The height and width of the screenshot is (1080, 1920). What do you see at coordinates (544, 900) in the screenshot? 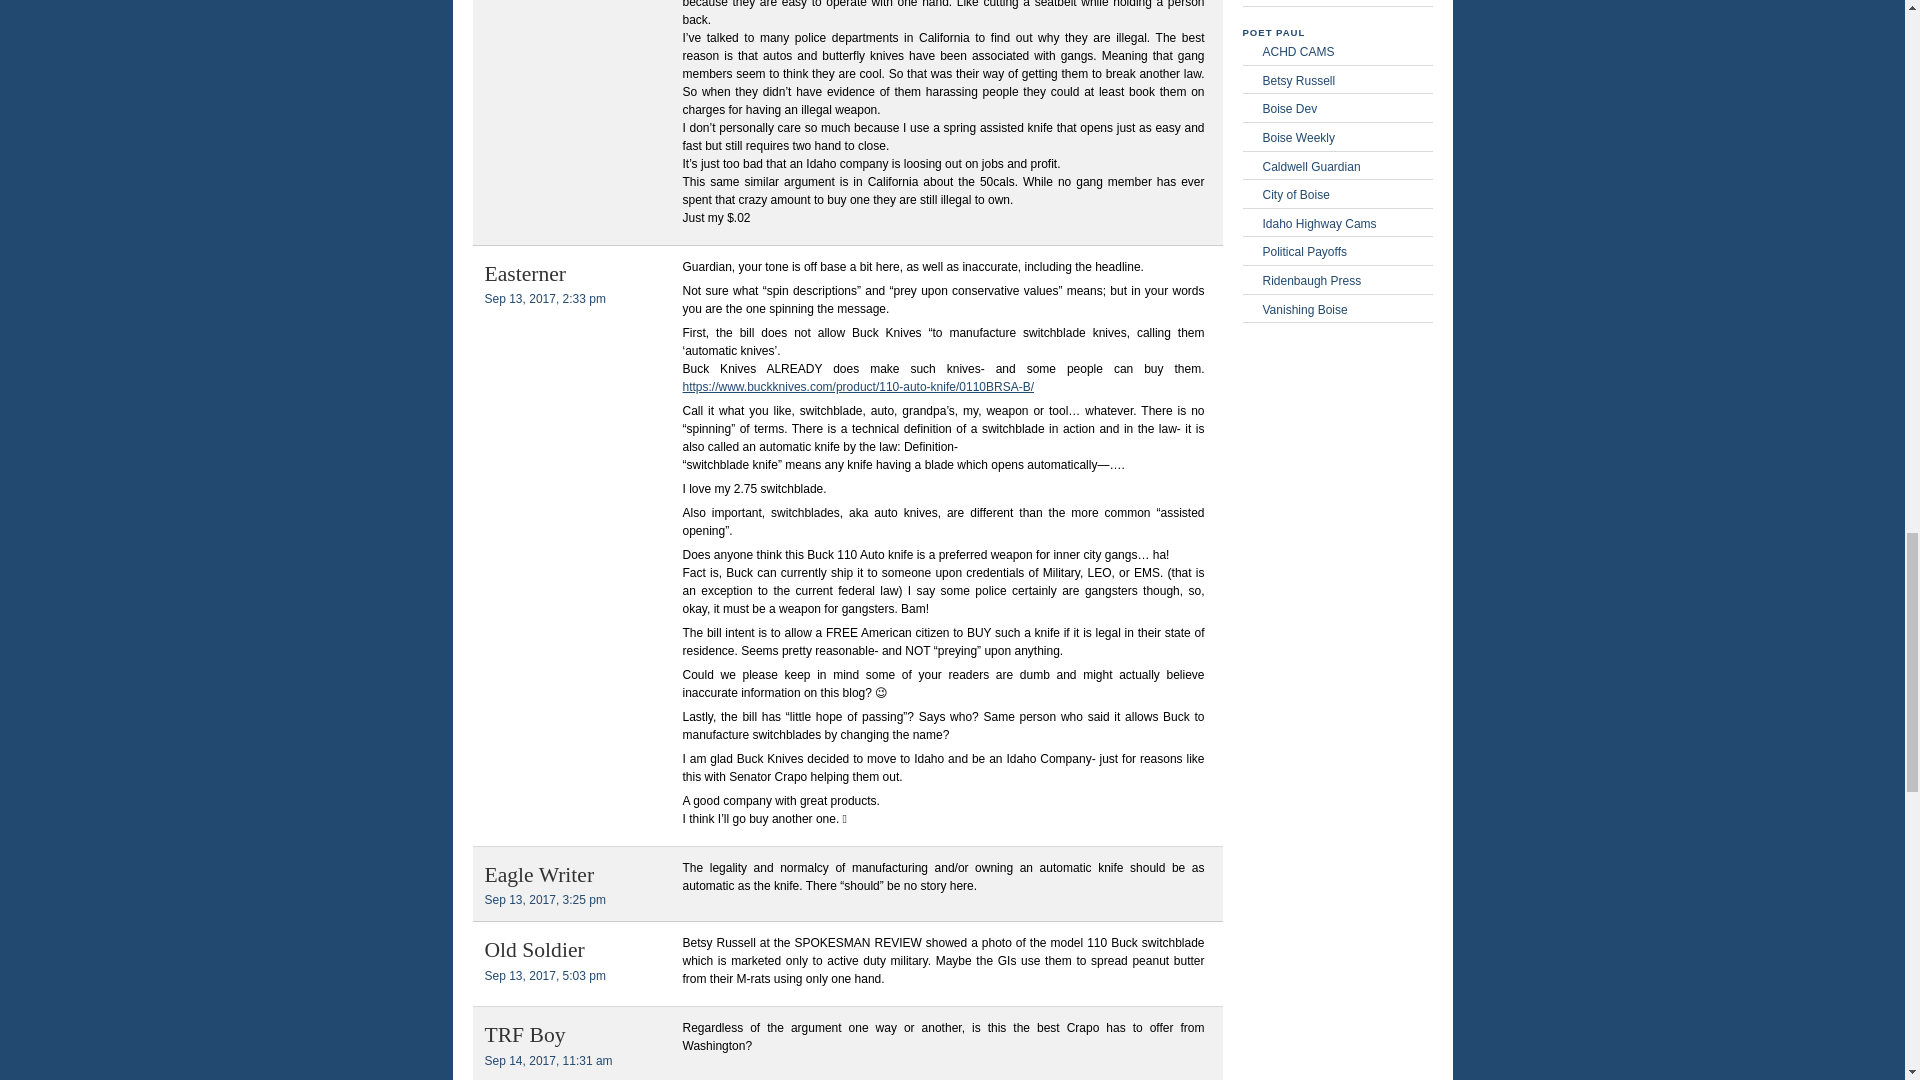
I see `Sep 13, 2017, 3:25 pm` at bounding box center [544, 900].